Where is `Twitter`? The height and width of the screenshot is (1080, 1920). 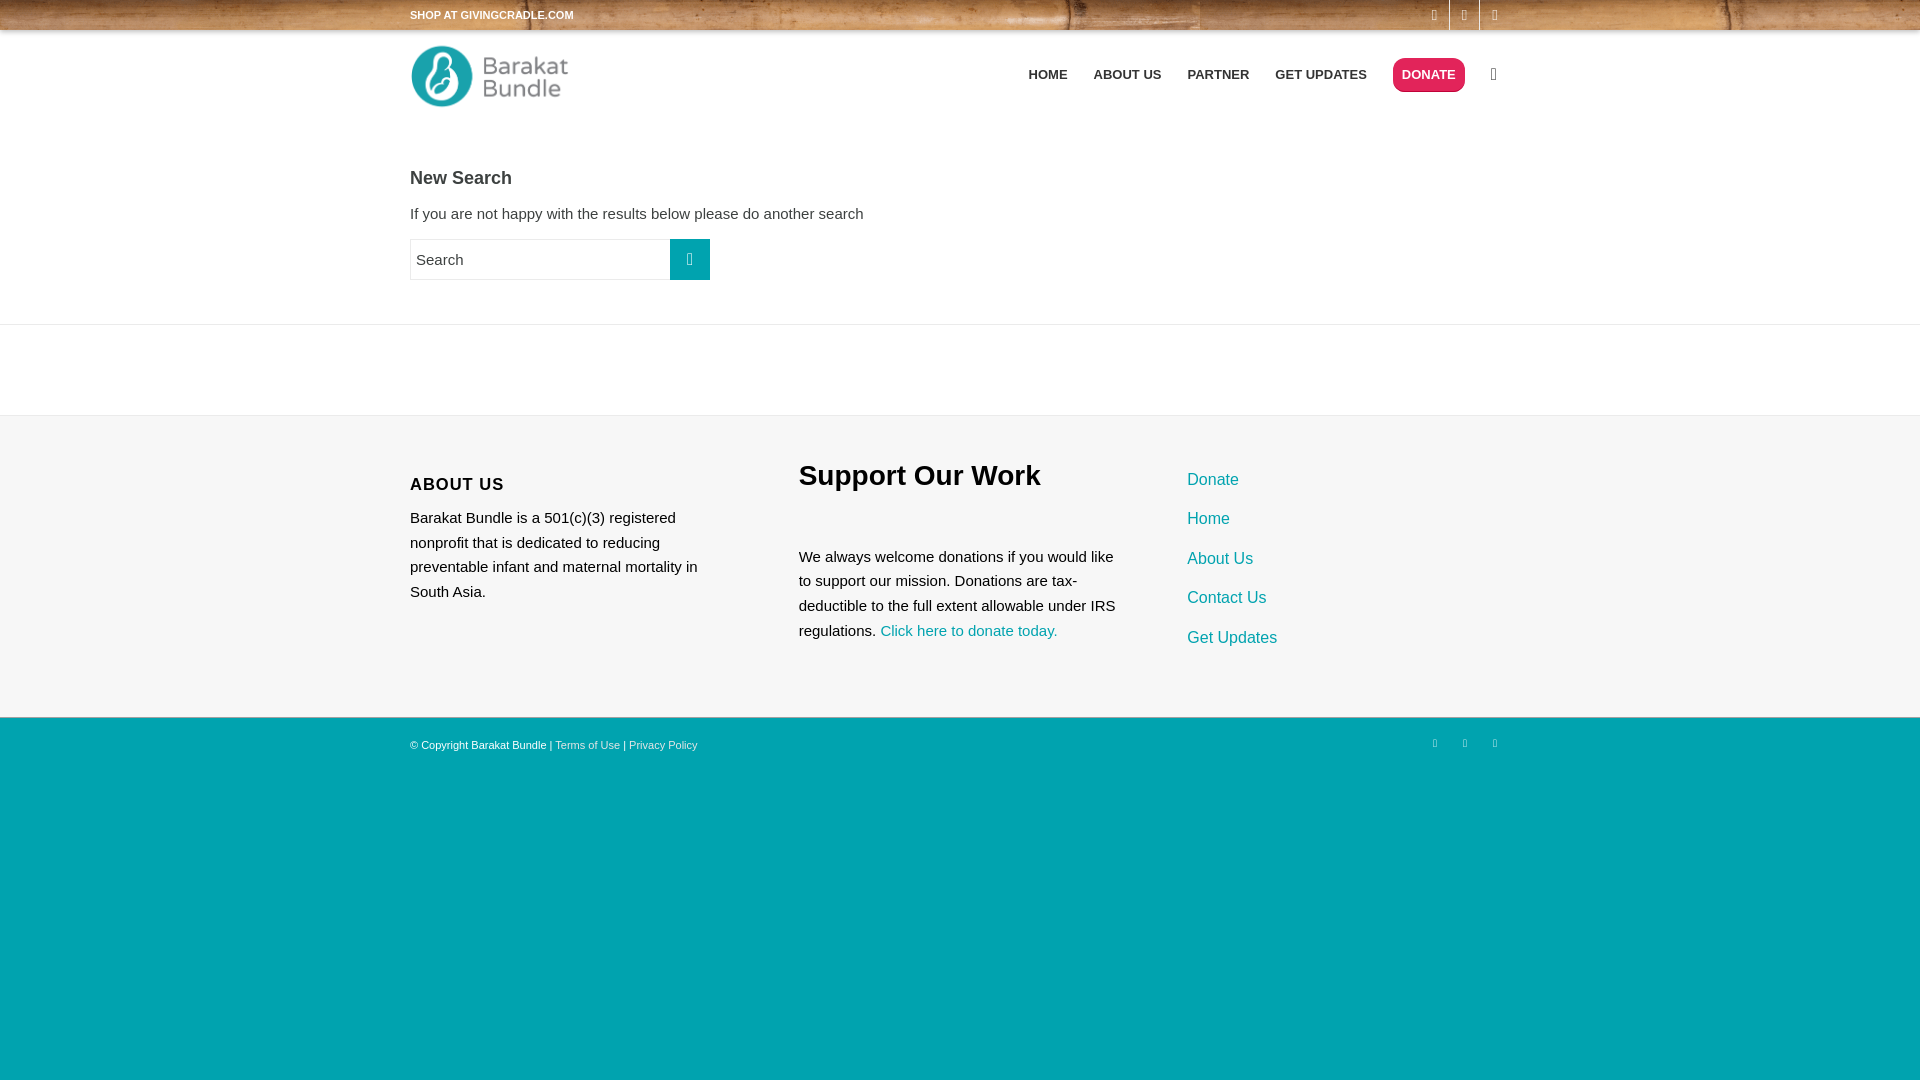
Twitter is located at coordinates (1464, 15).